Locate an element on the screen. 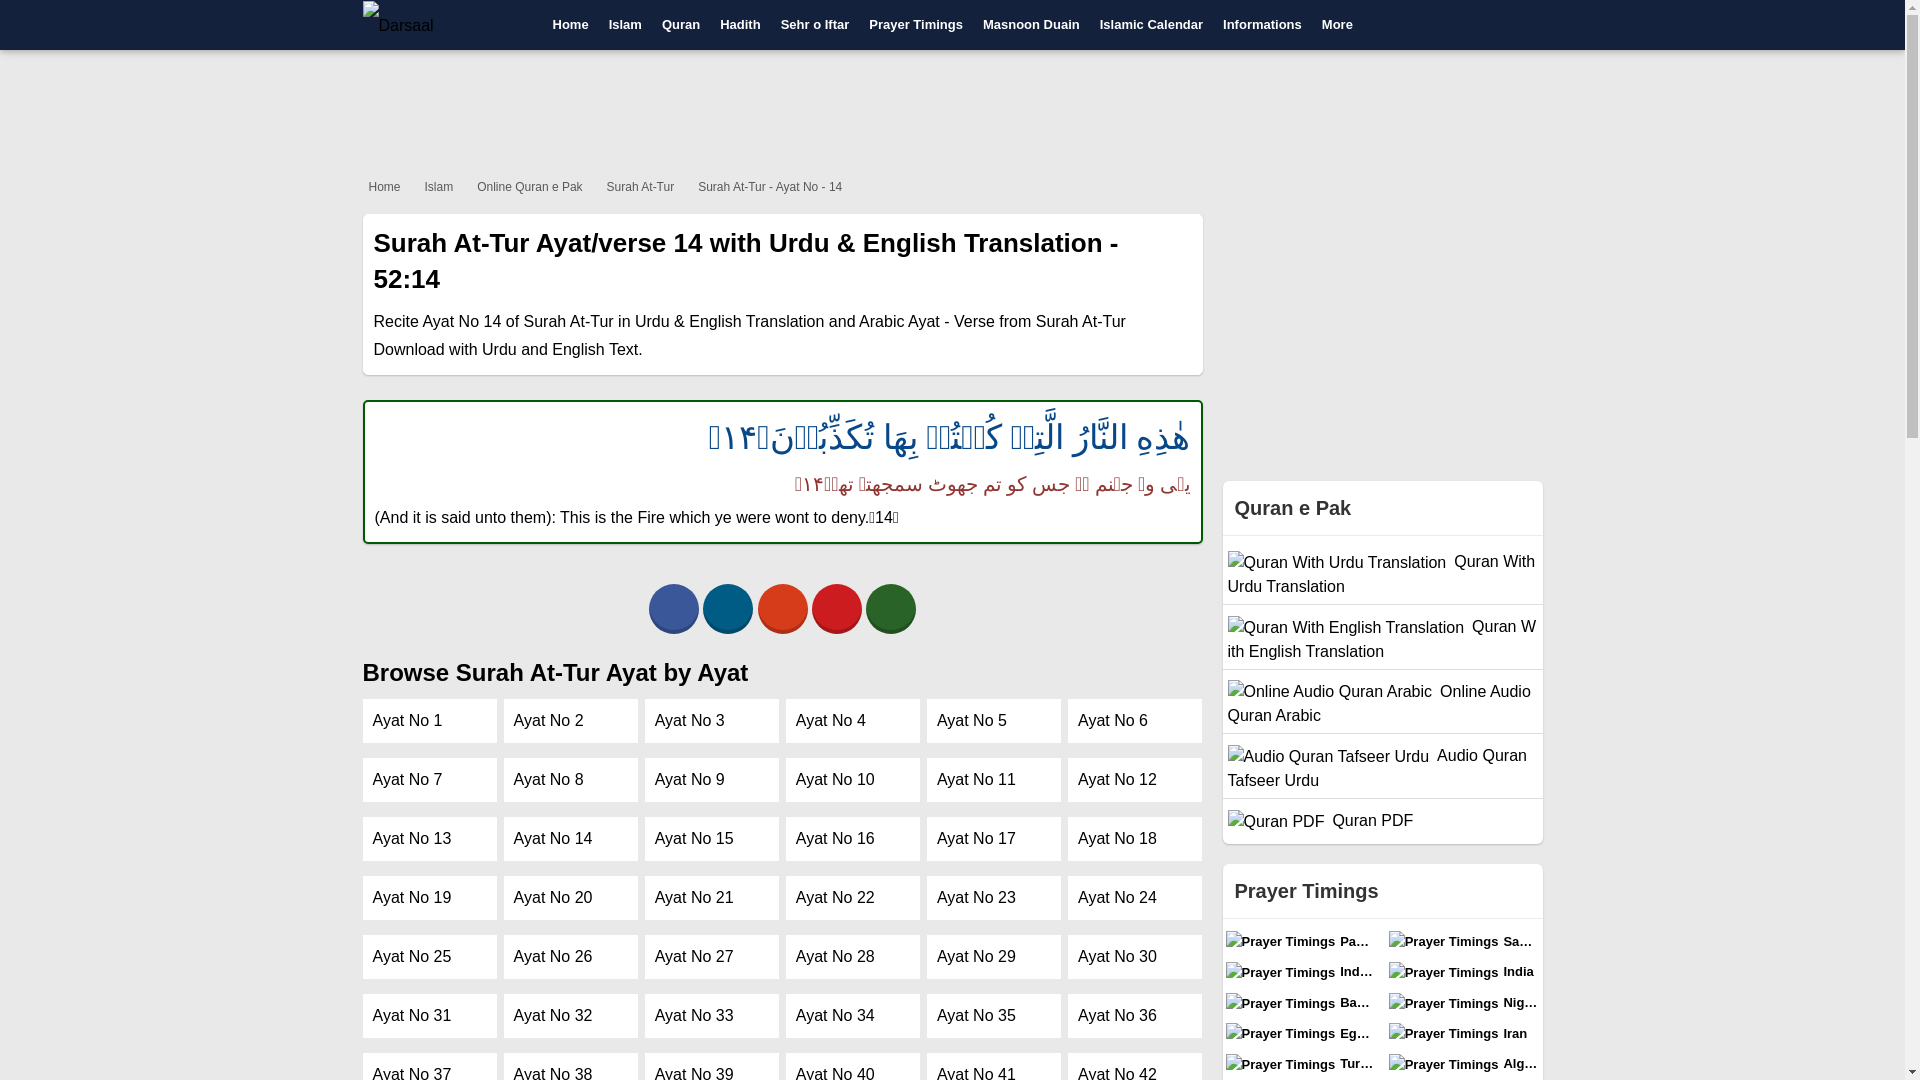 This screenshot has width=1920, height=1080. Islam Home is located at coordinates (626, 24).